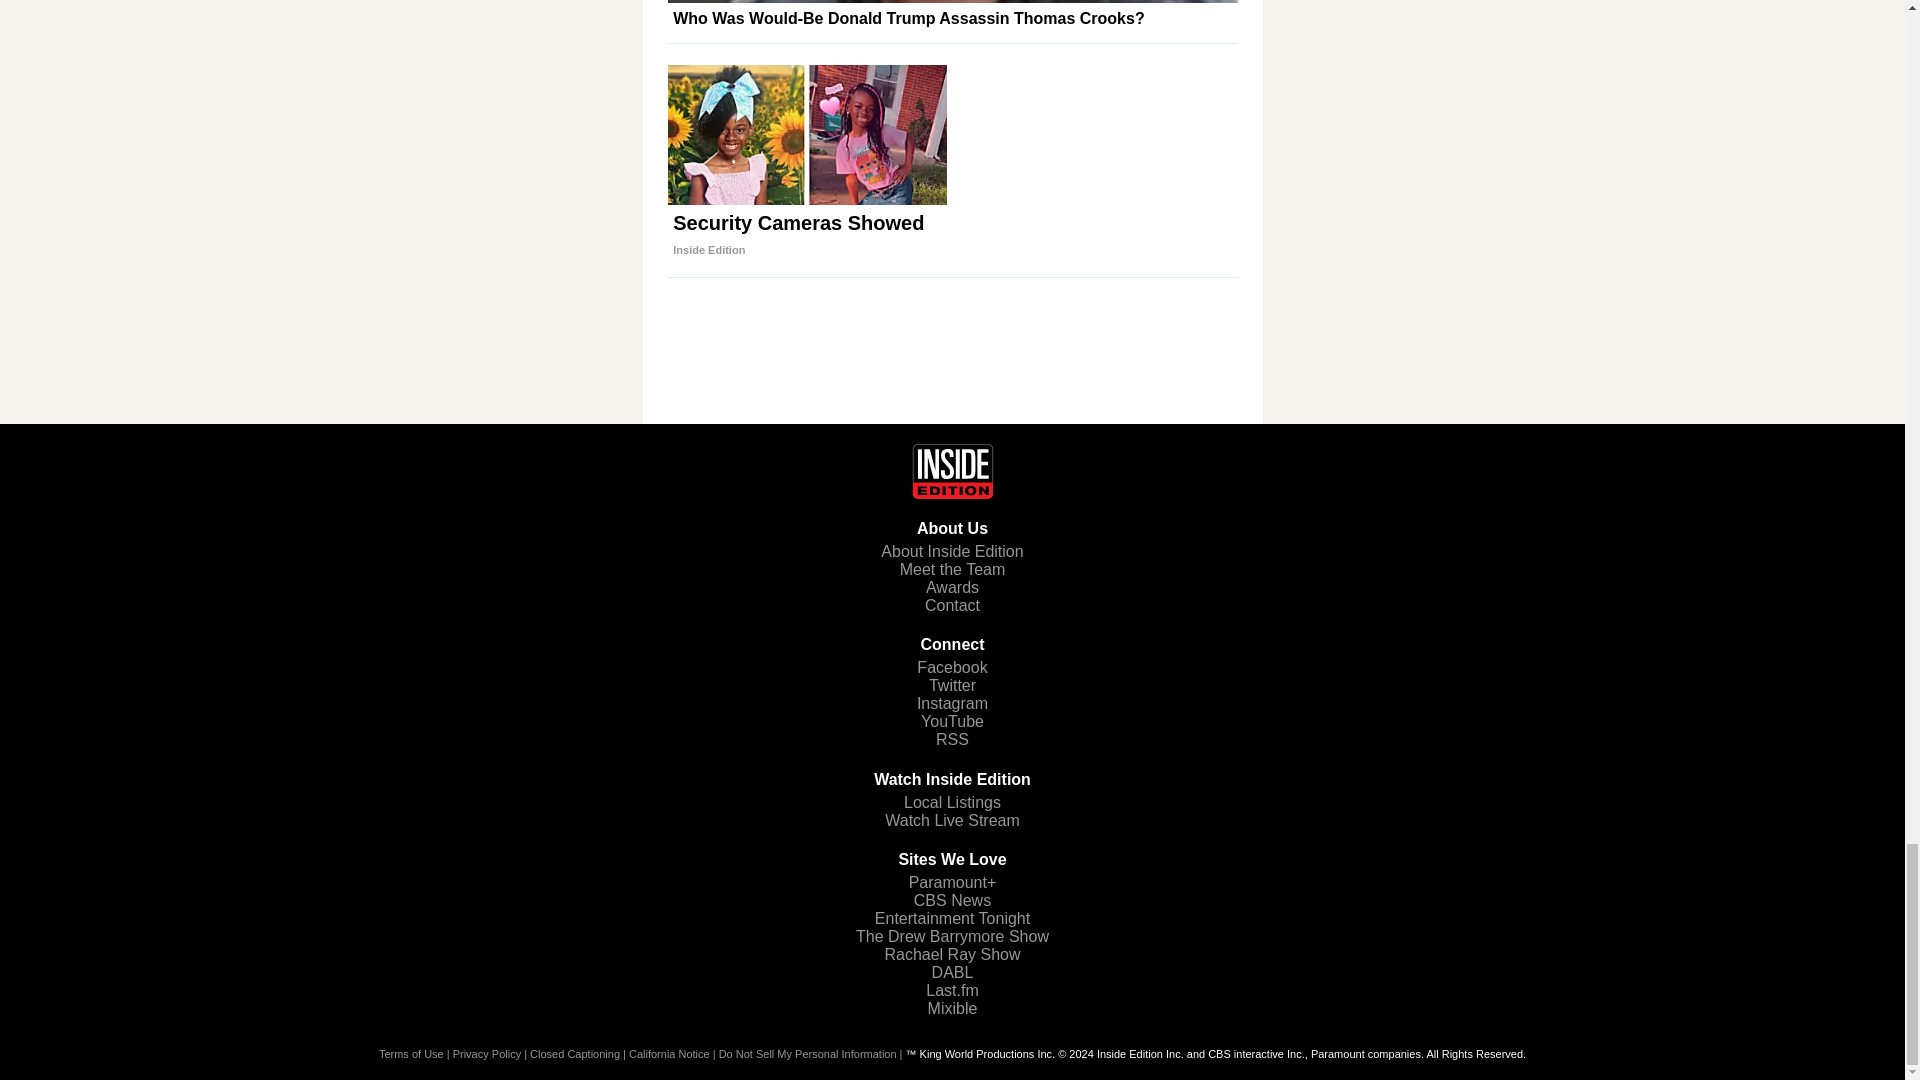 This screenshot has height=1080, width=1920. I want to click on Mixible, so click(952, 1008).